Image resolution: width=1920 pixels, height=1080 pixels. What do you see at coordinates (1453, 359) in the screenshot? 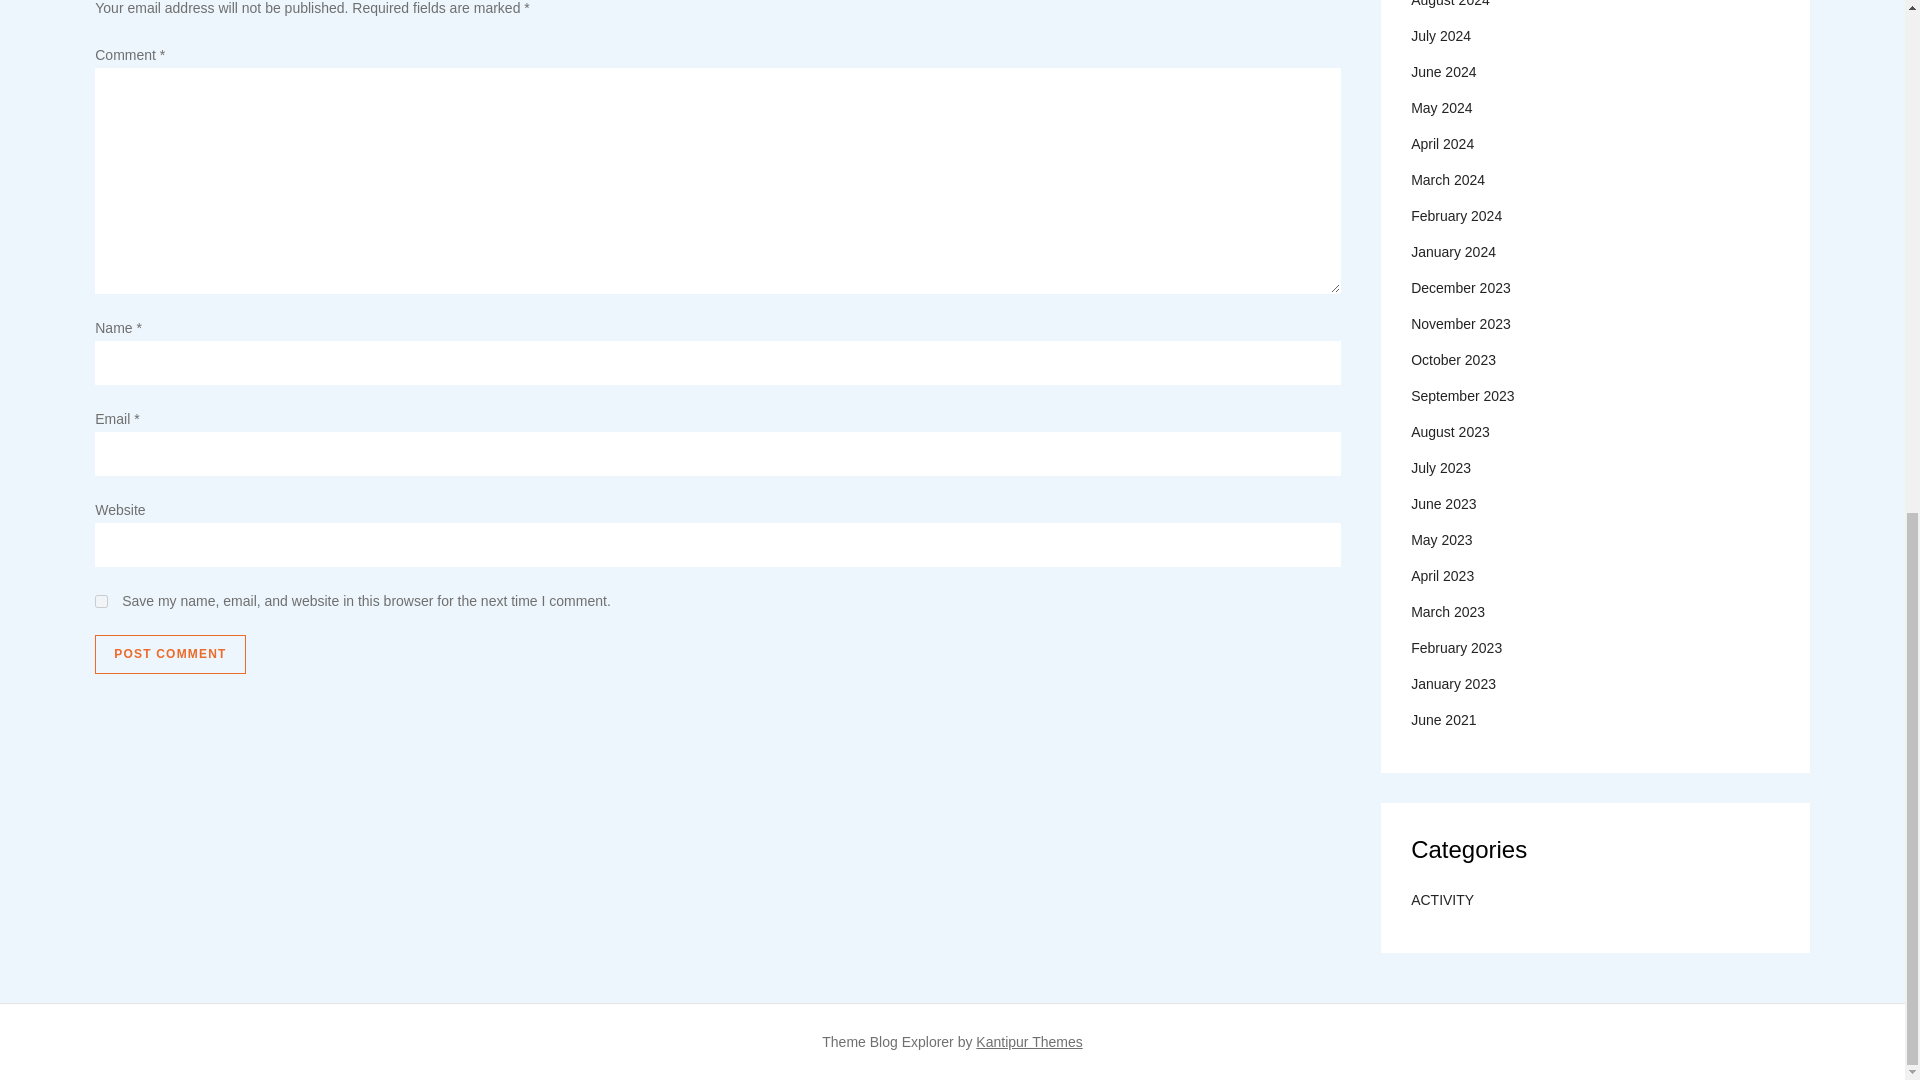
I see `October 2023` at bounding box center [1453, 359].